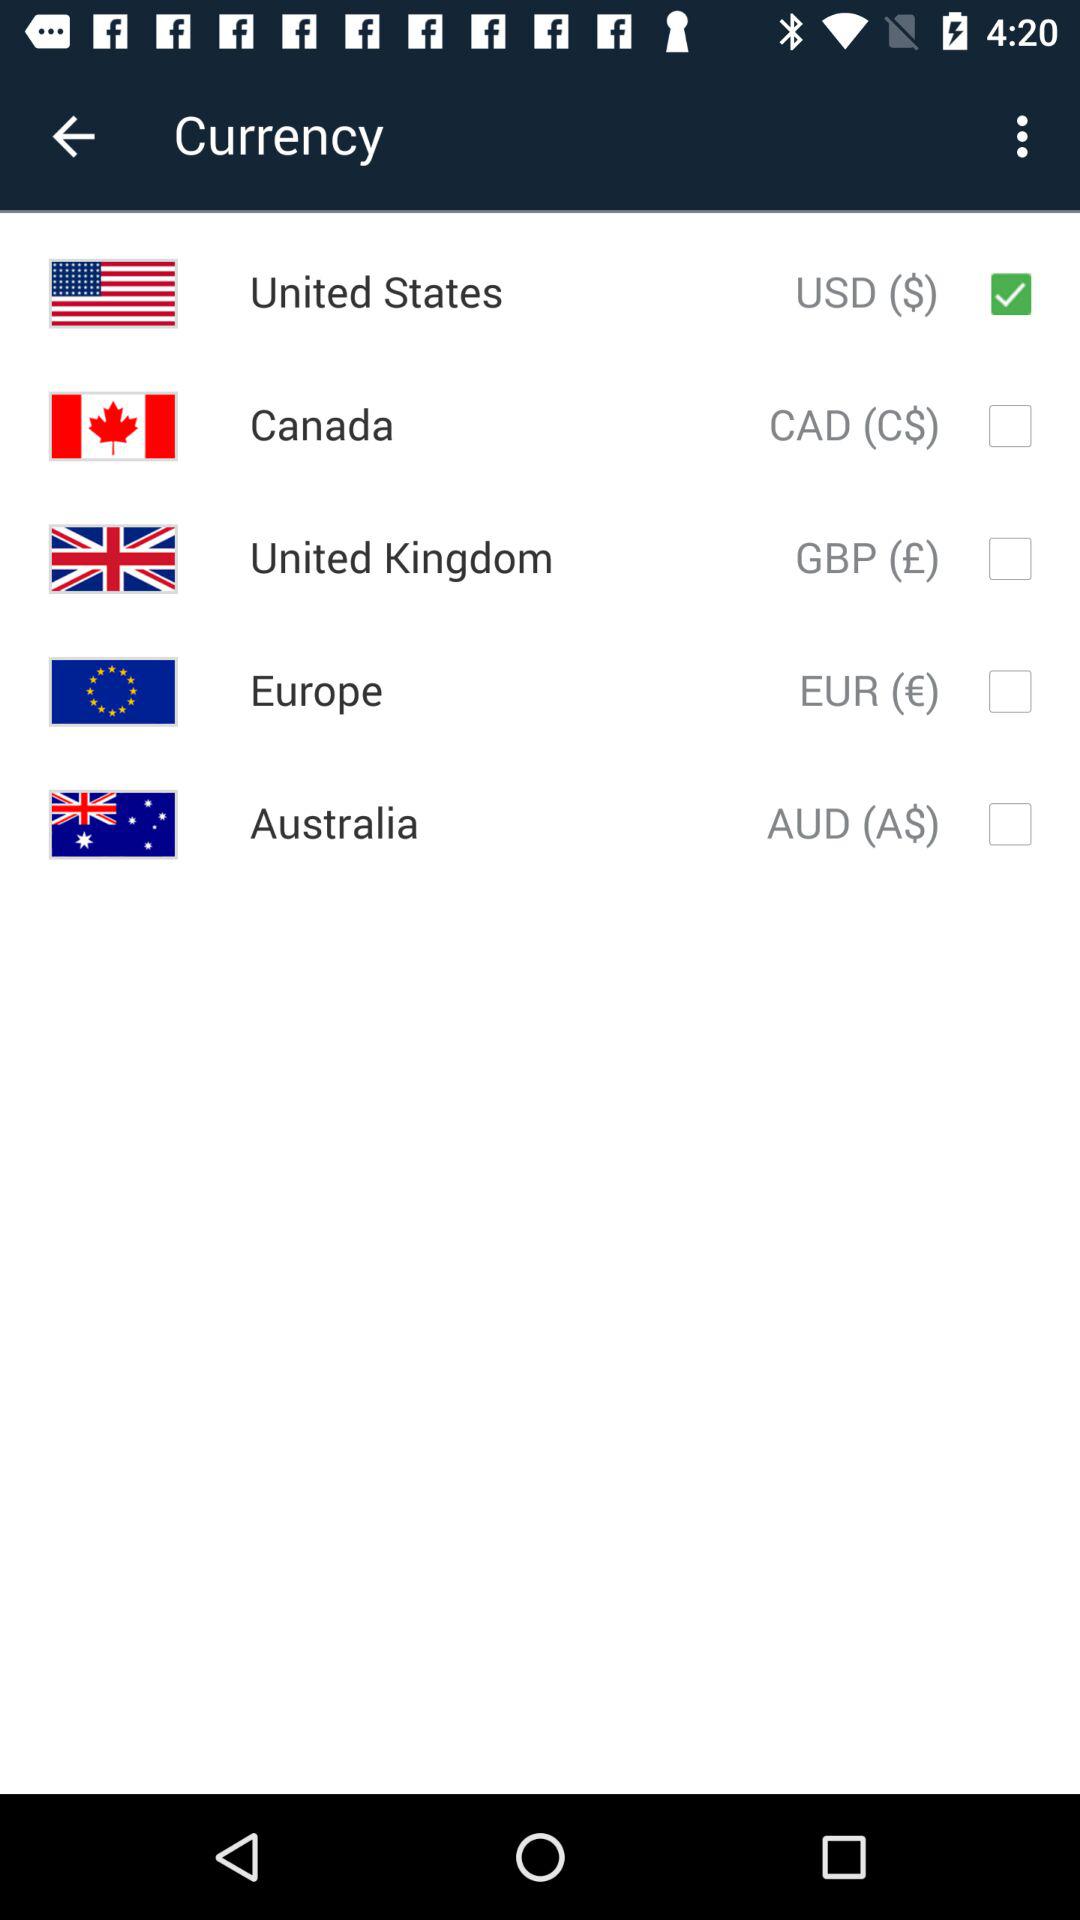  Describe the element at coordinates (334, 824) in the screenshot. I see `press item next to aud (a$) item` at that location.